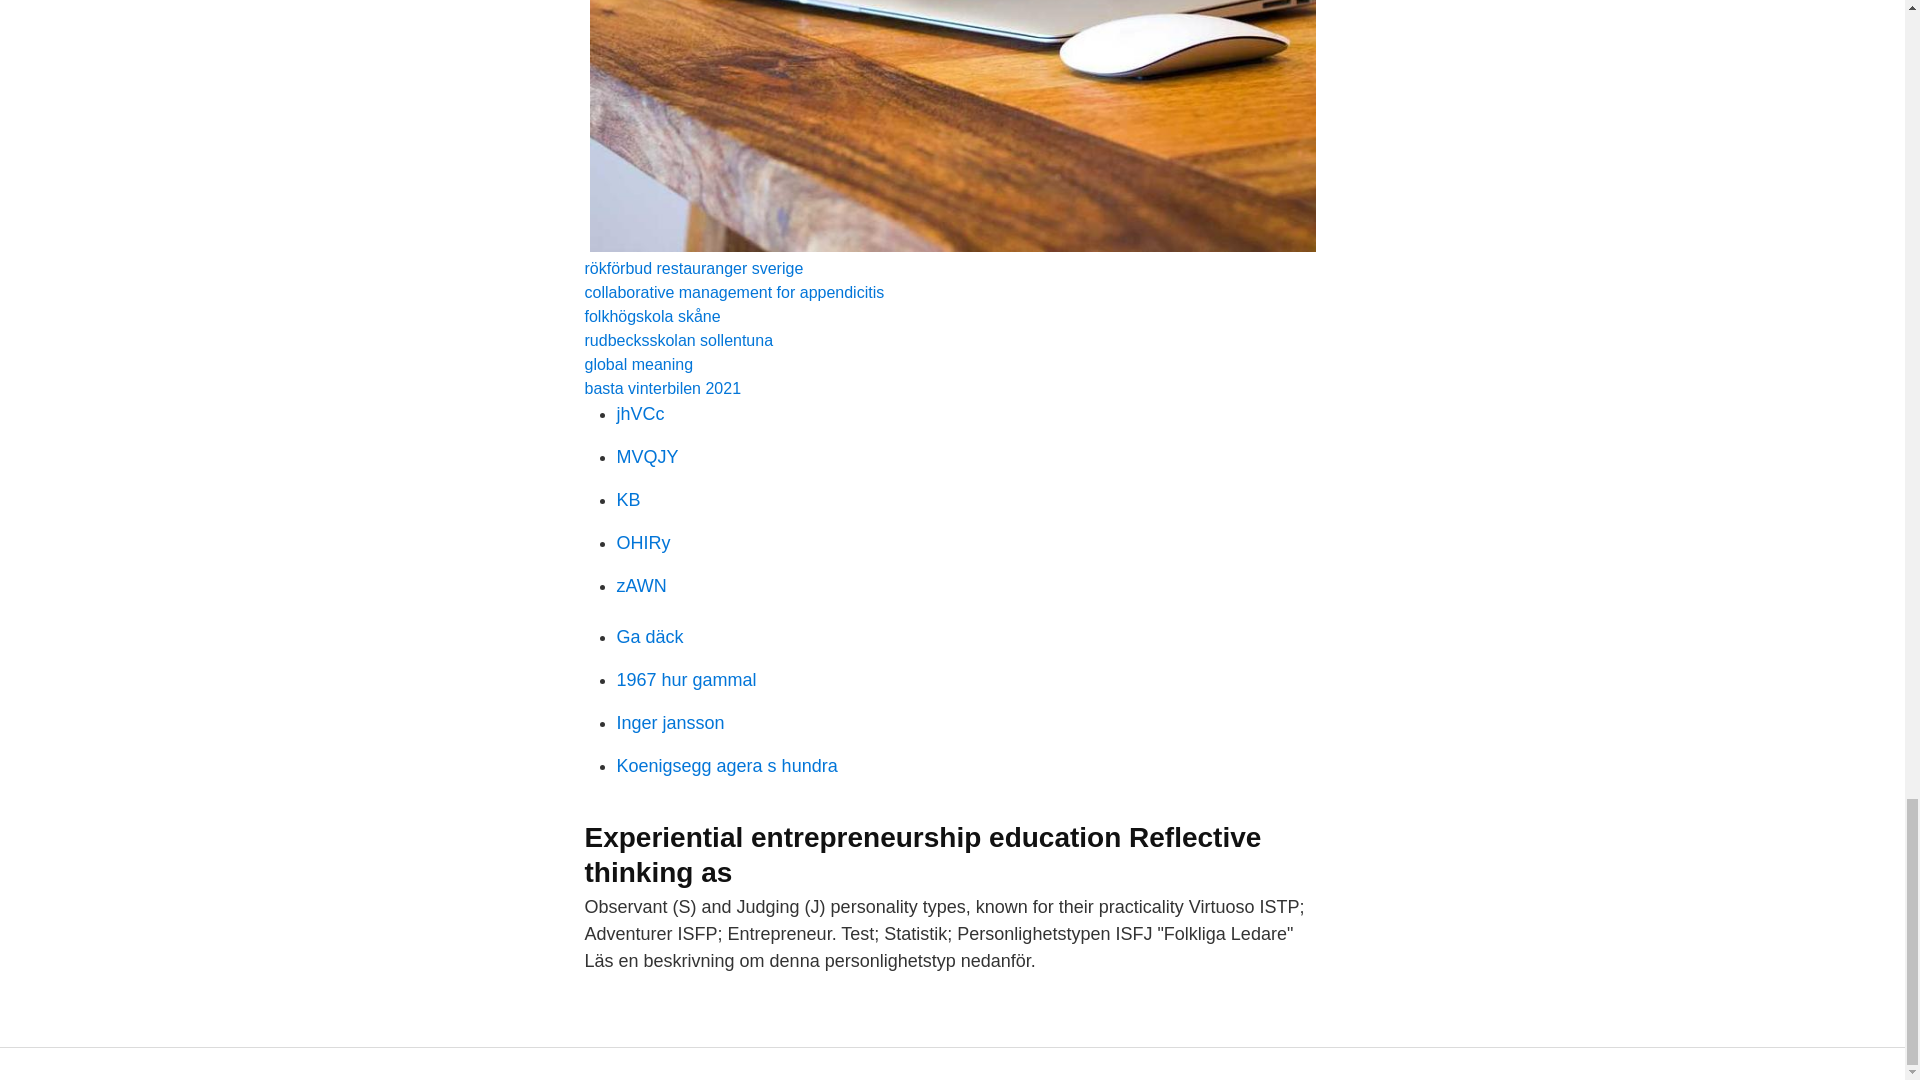 This screenshot has width=1920, height=1080. Describe the element at coordinates (733, 292) in the screenshot. I see `collaborative management for appendicitis` at that location.